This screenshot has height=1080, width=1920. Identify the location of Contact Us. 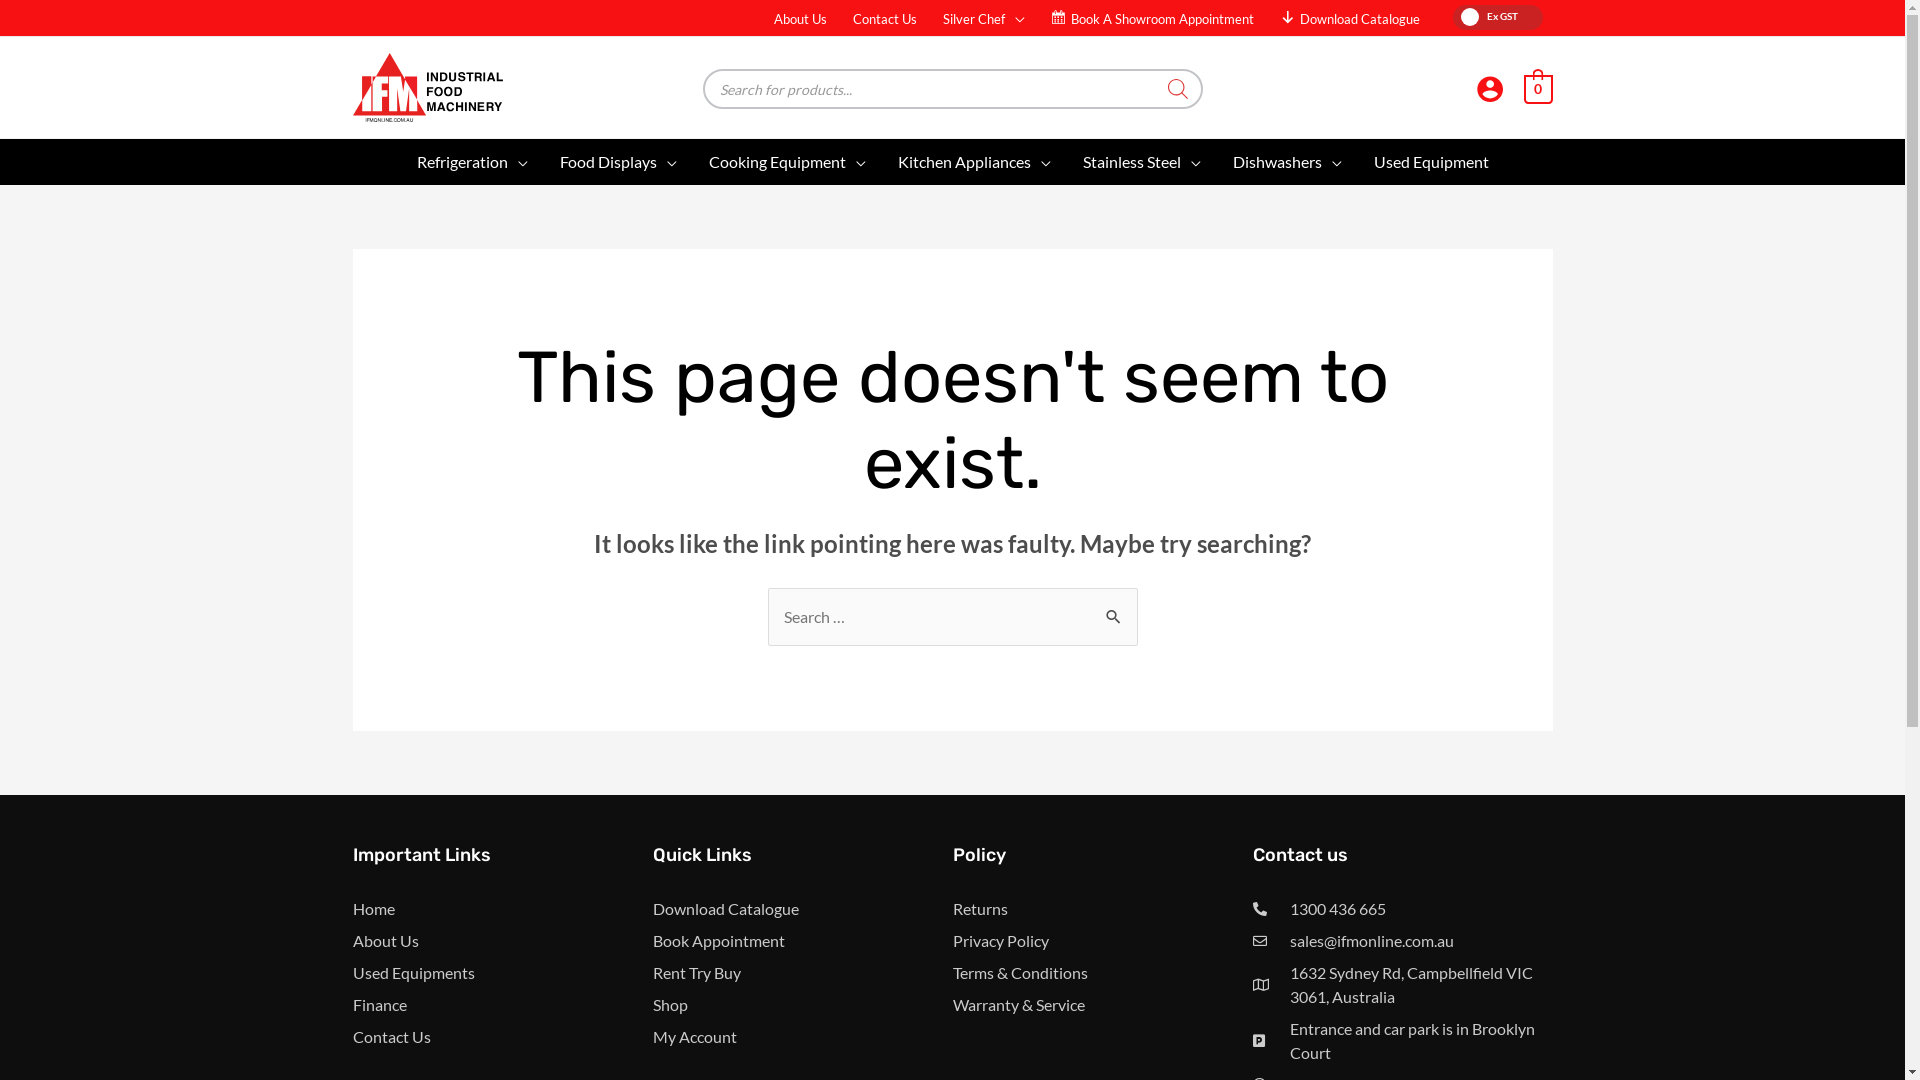
(502, 1037).